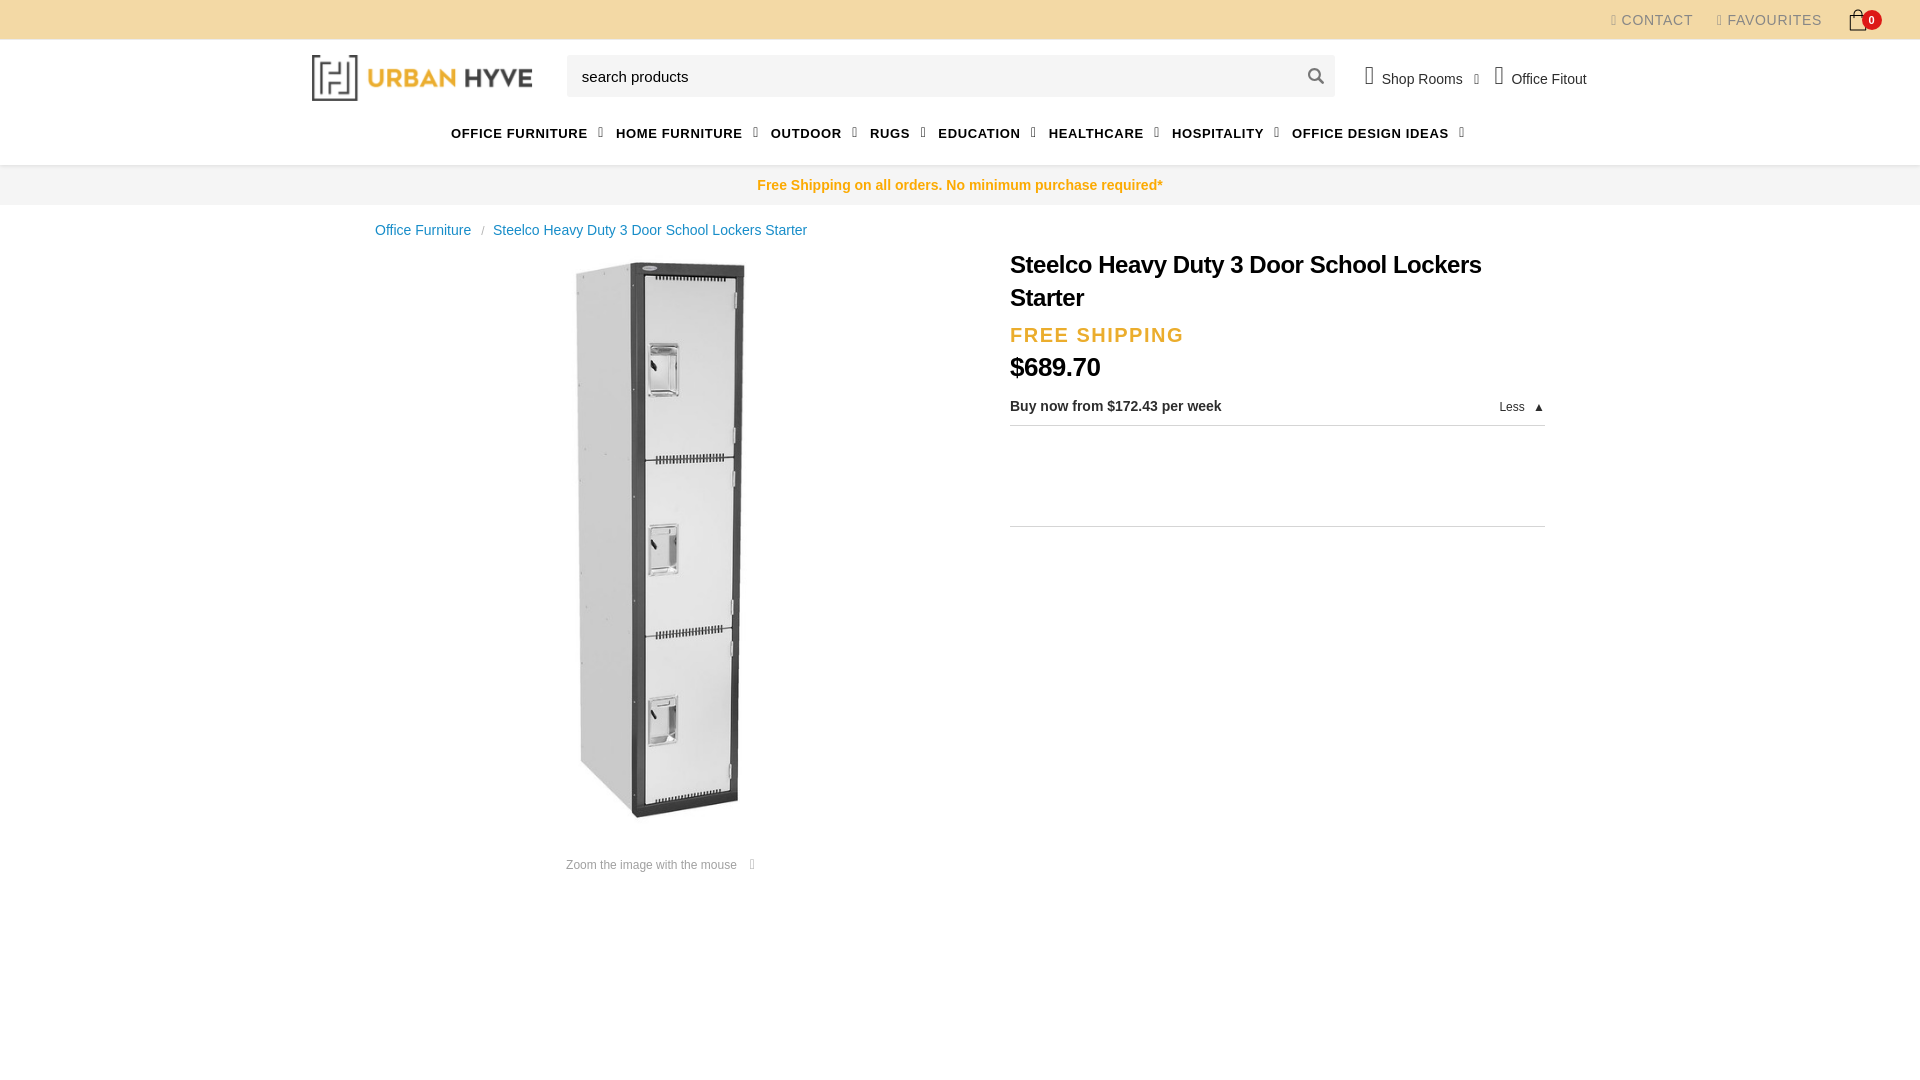 The width and height of the screenshot is (1920, 1080). Describe the element at coordinates (1769, 20) in the screenshot. I see ` FAVOURITES` at that location.